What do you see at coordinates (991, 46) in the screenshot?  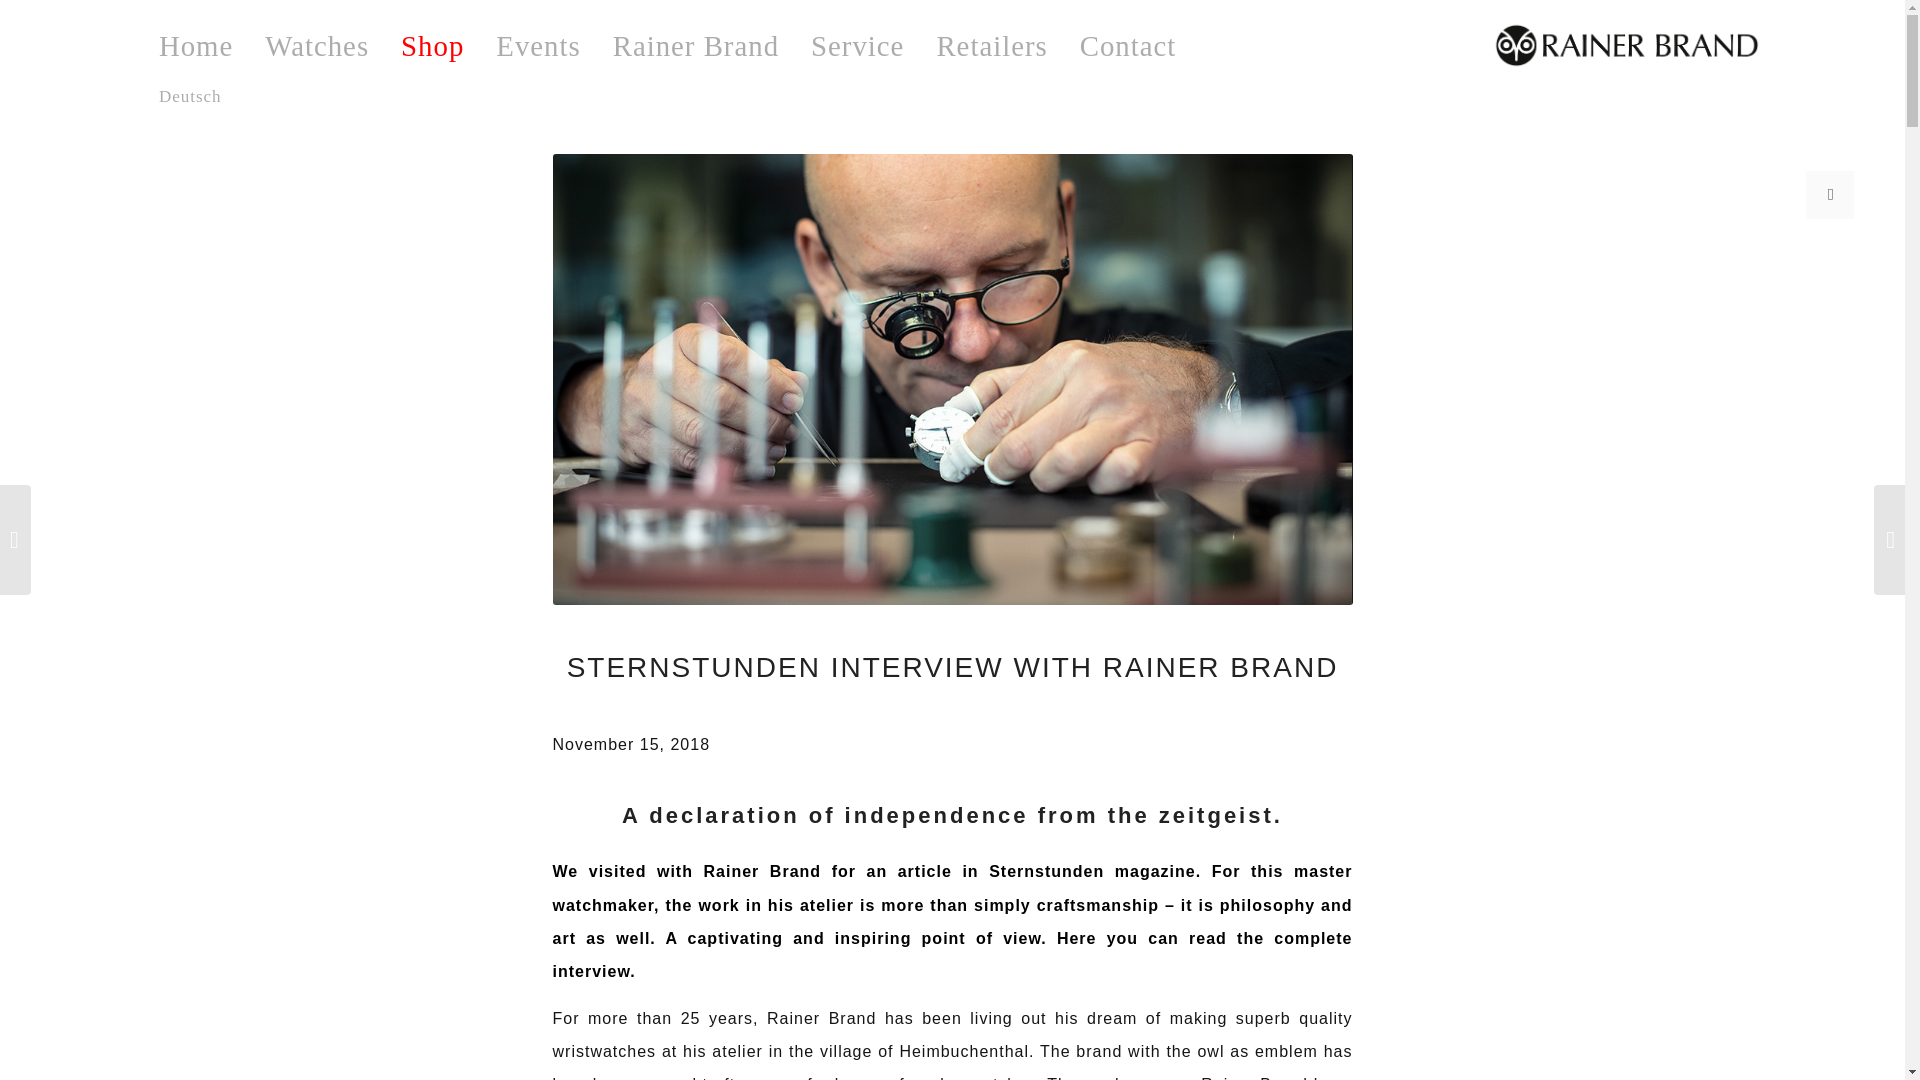 I see `Retailers` at bounding box center [991, 46].